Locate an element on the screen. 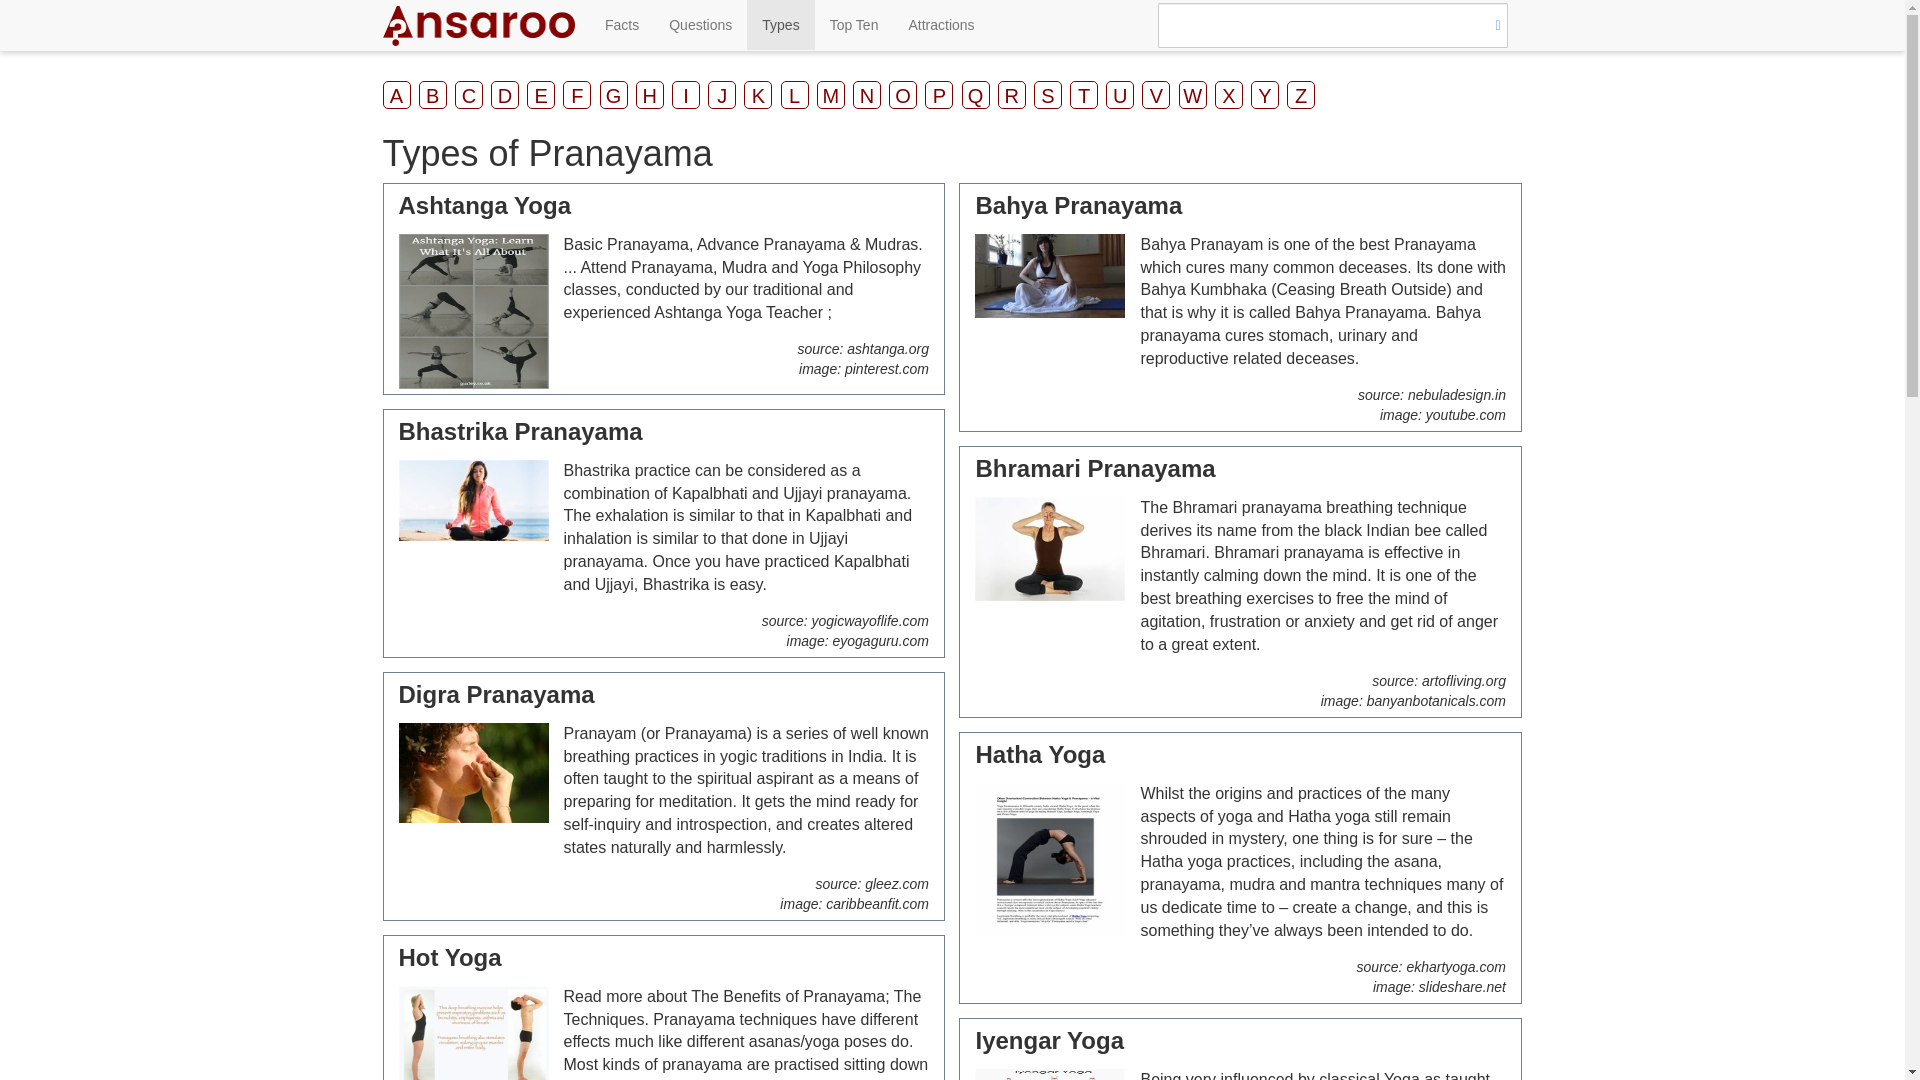  C is located at coordinates (469, 95).